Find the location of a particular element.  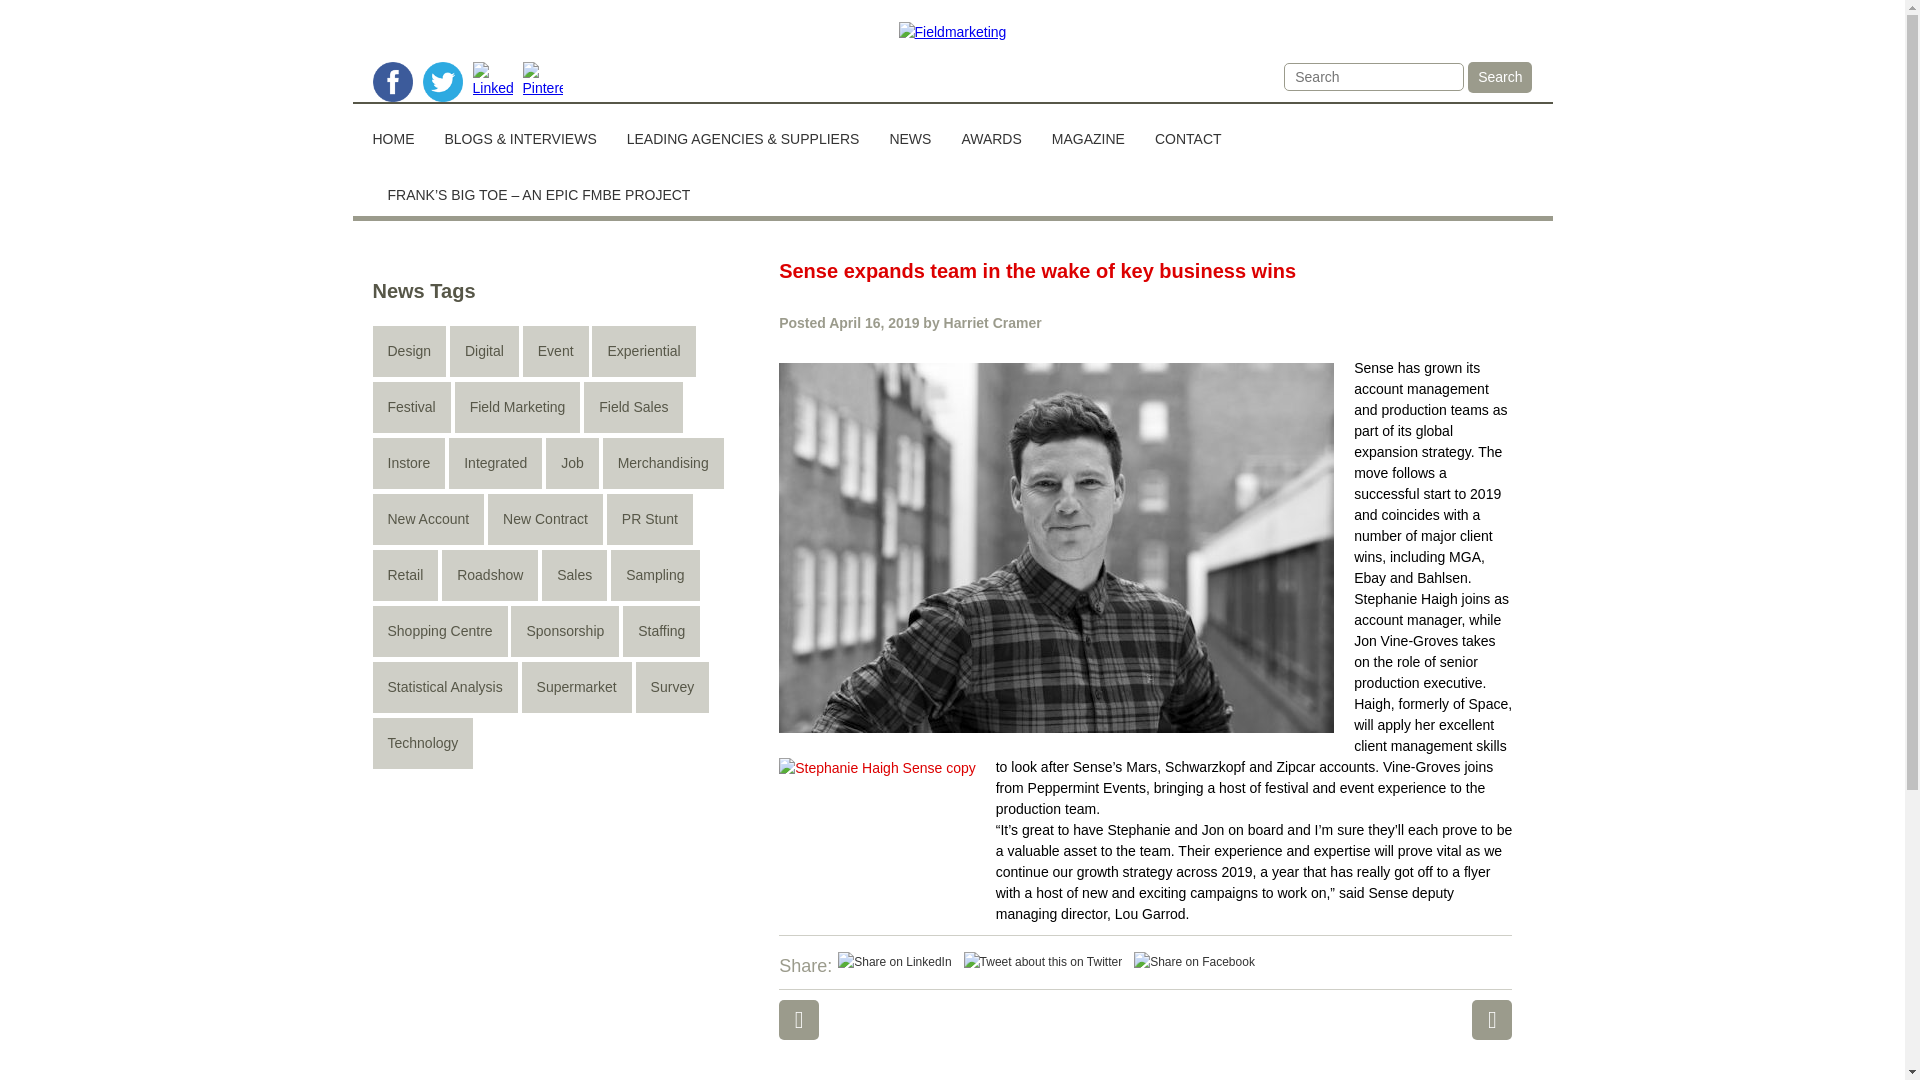

Facebook is located at coordinates (1194, 962).